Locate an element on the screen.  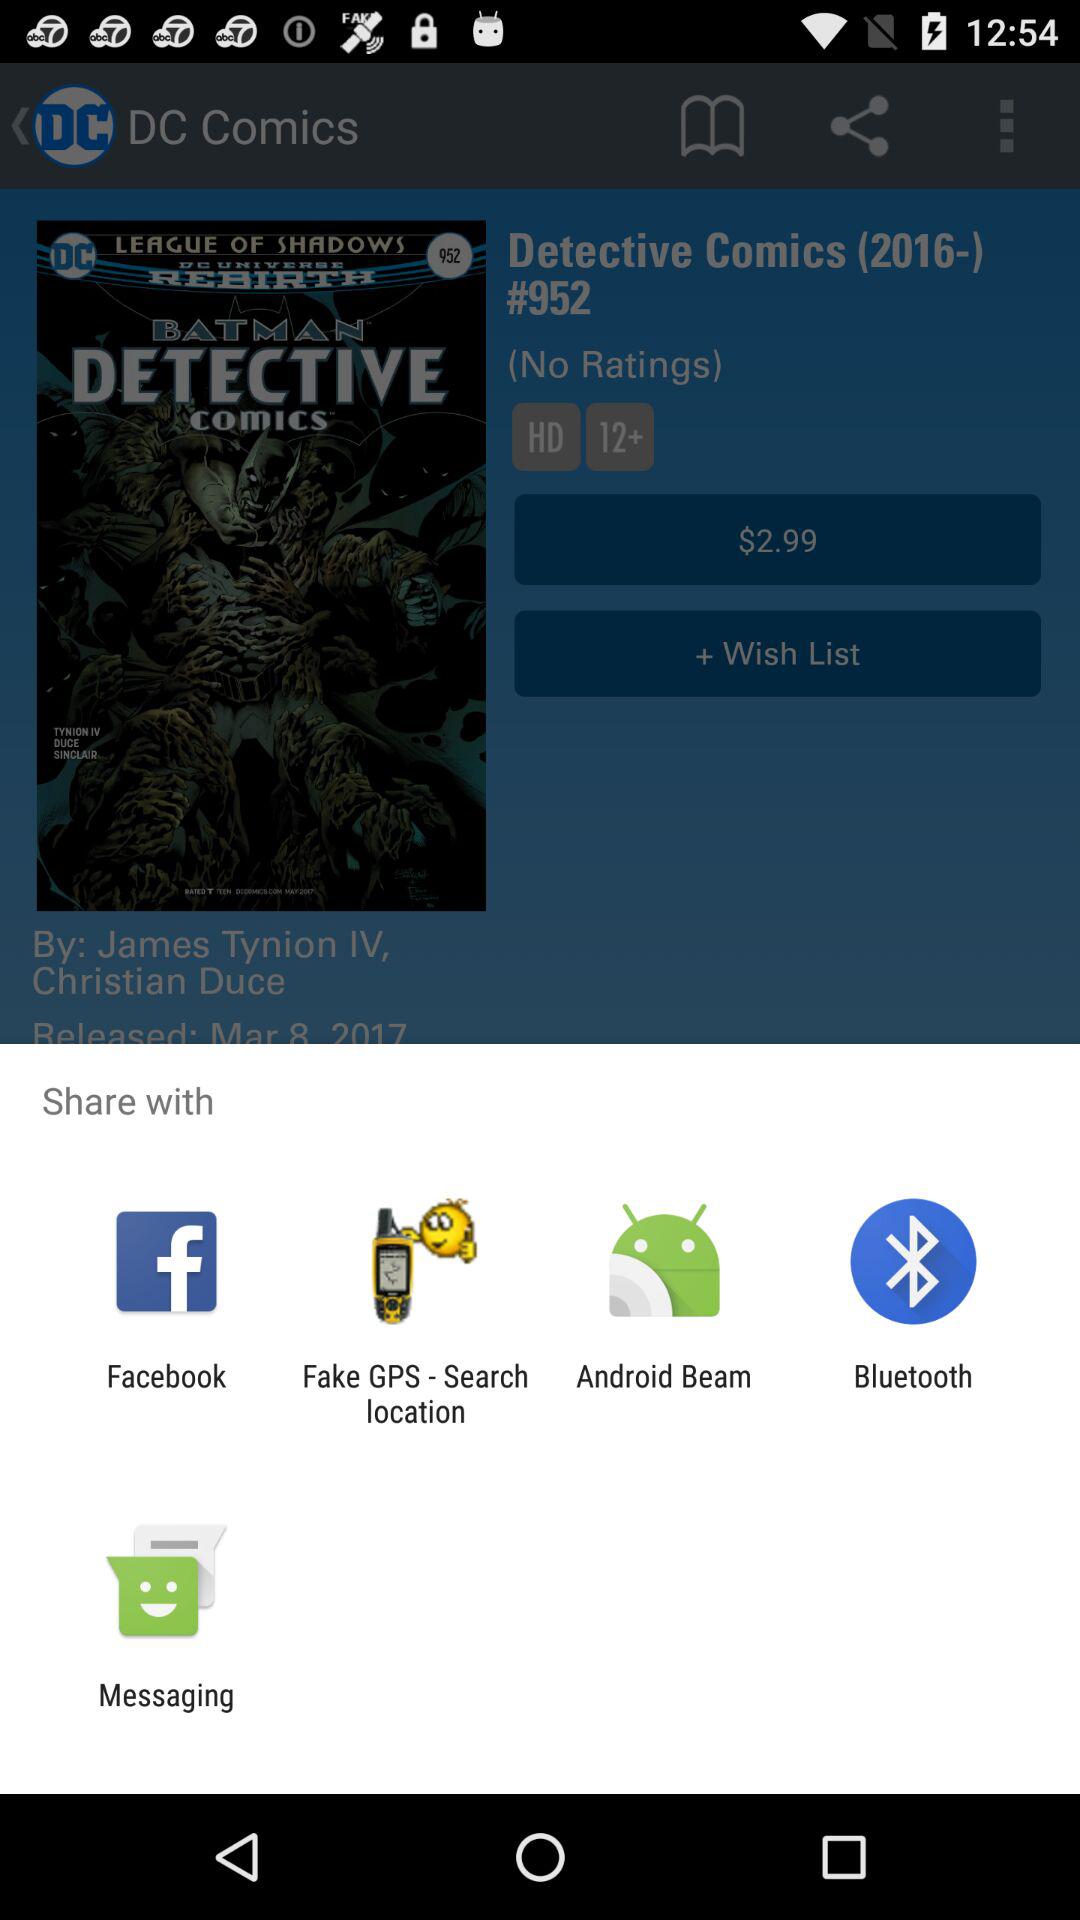
turn off the messaging app is located at coordinates (166, 1712).